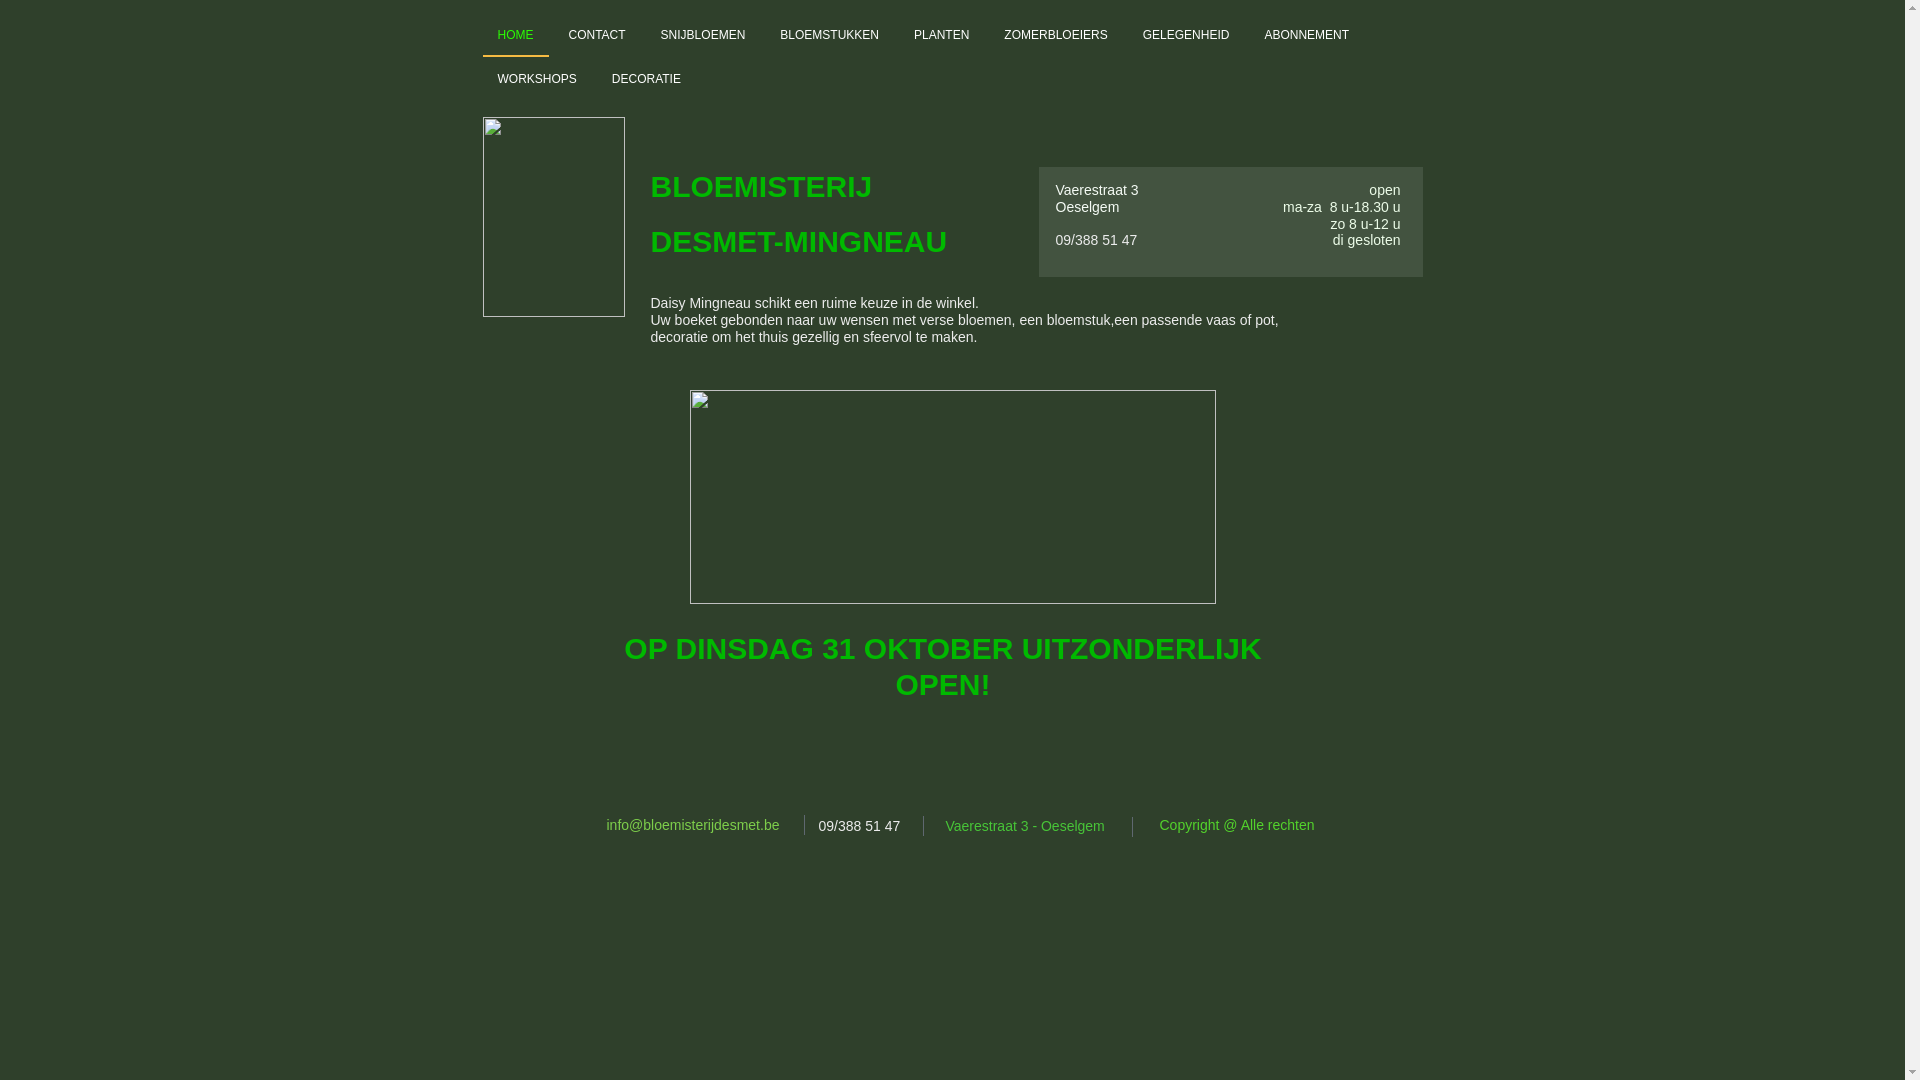  I want to click on info@bloemisterijdesmet.be, so click(692, 825).